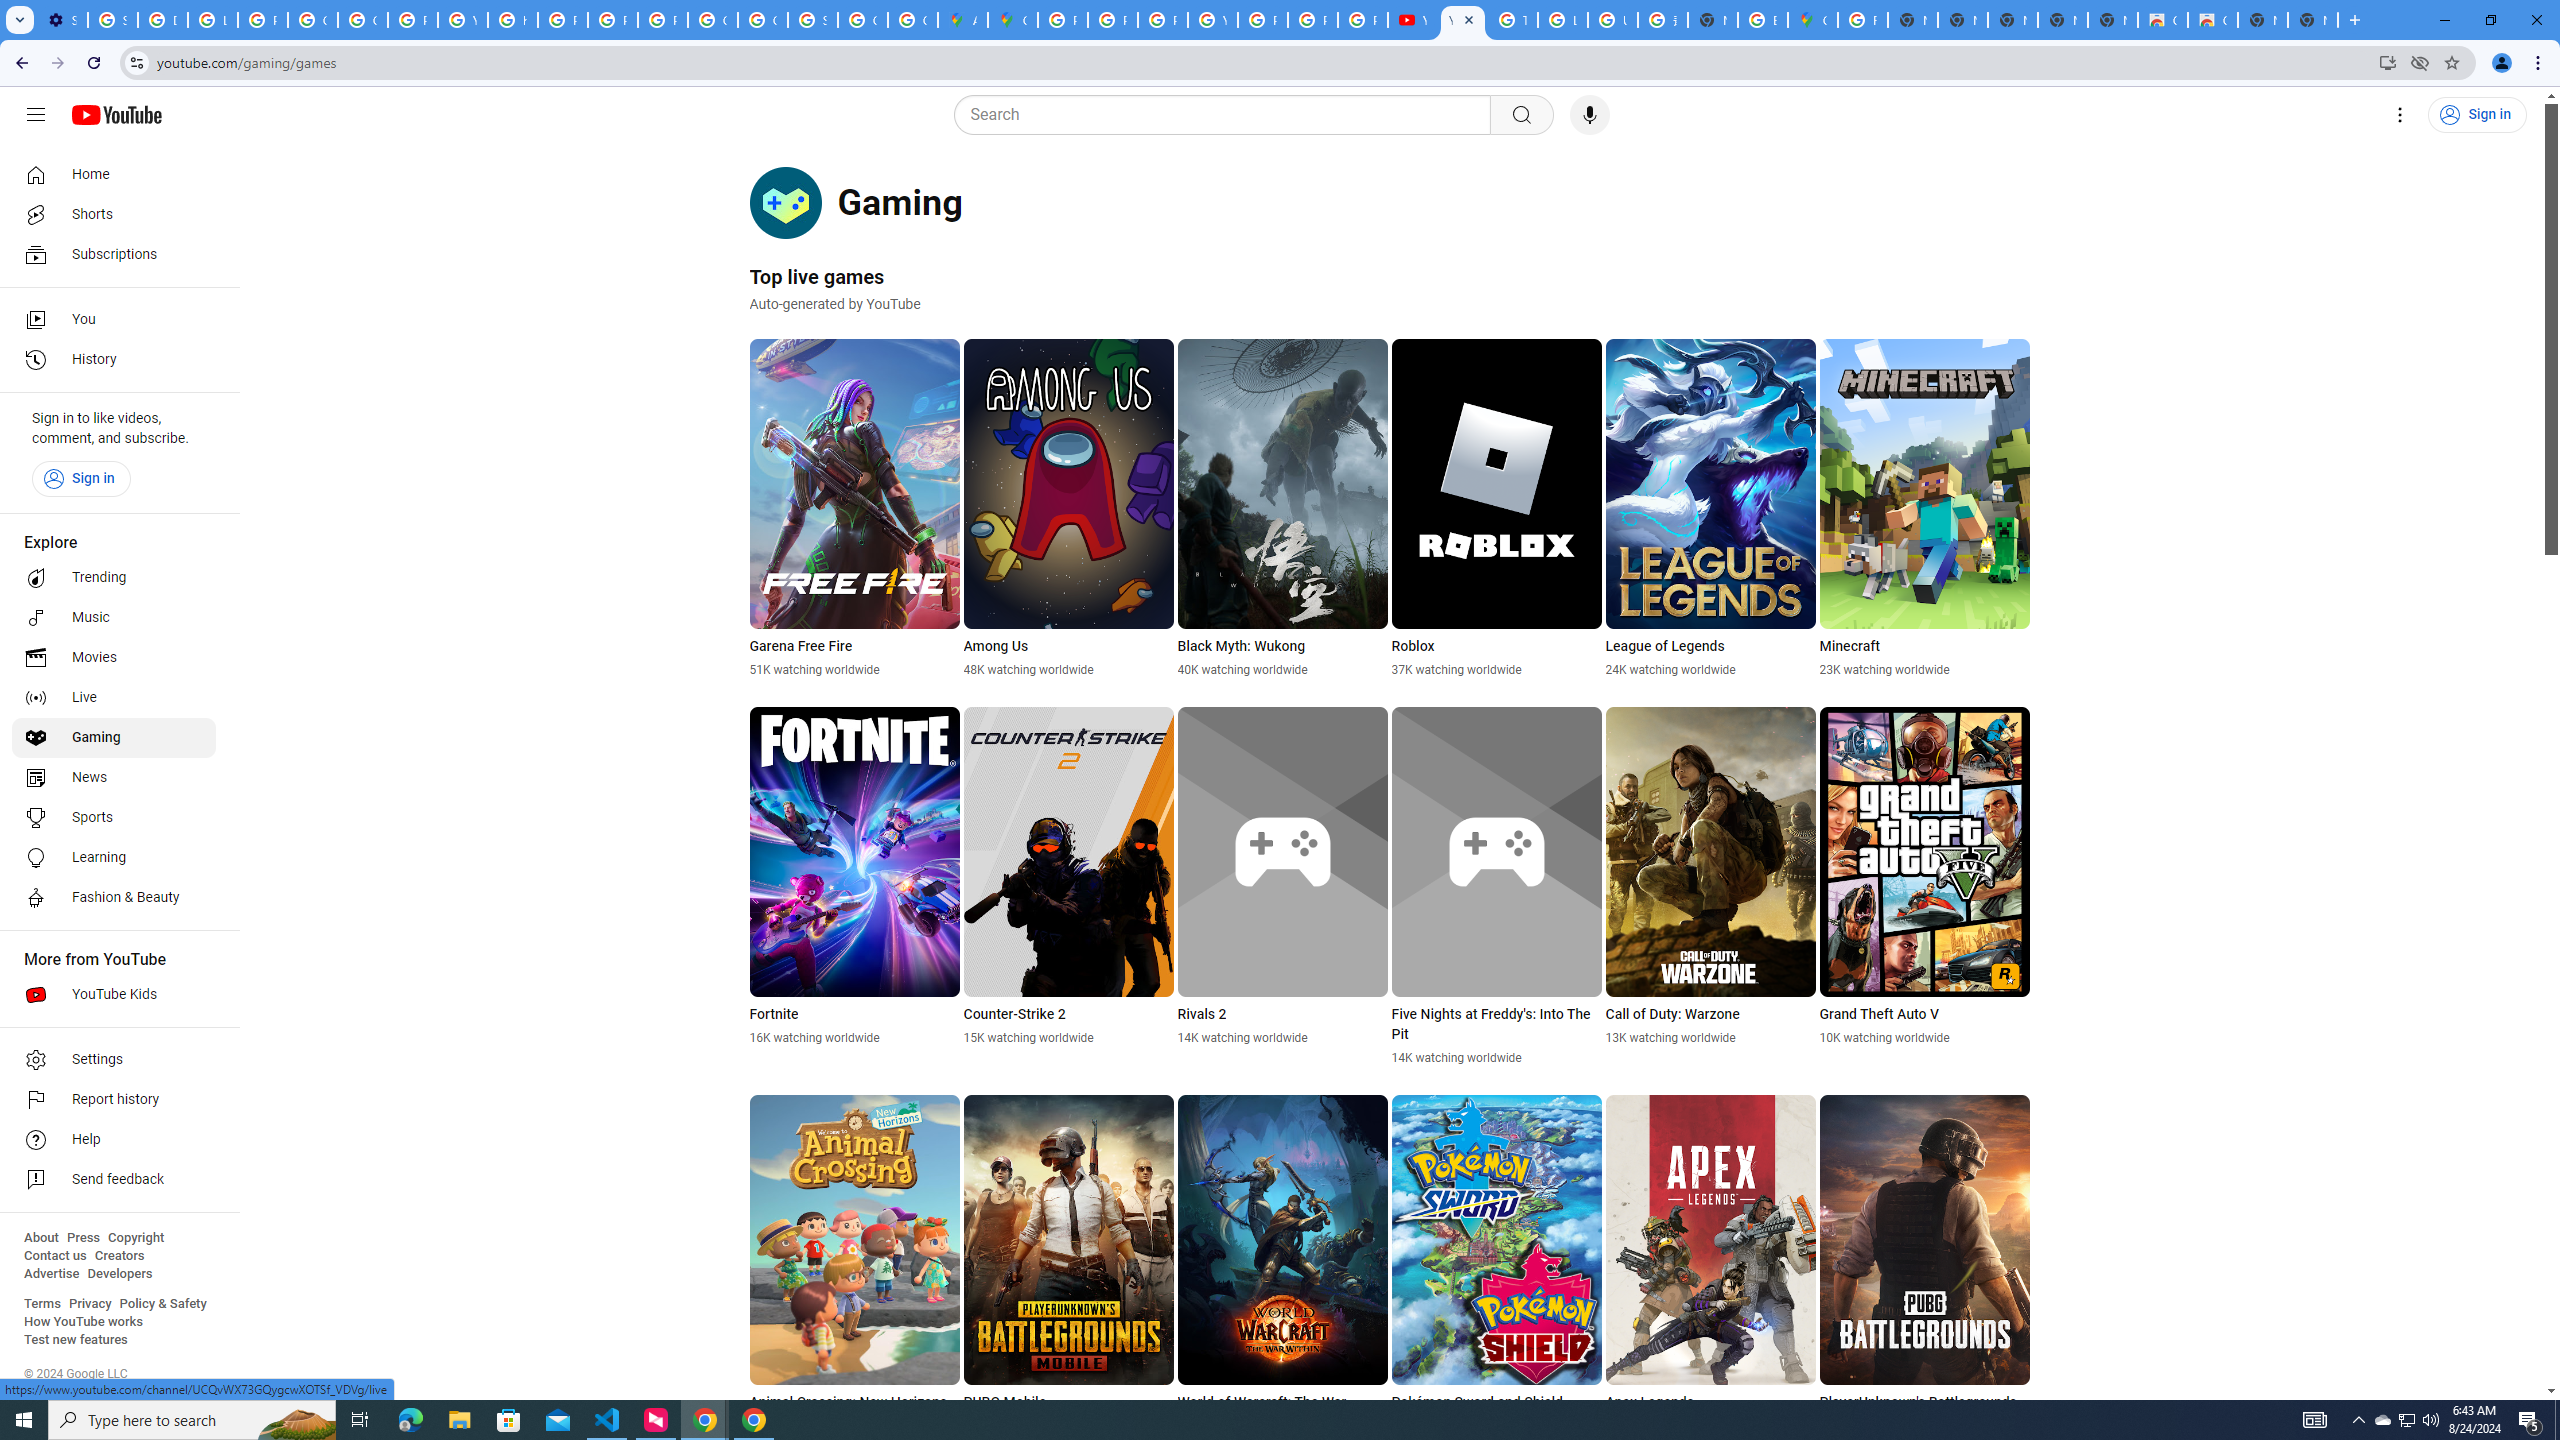  Describe the element at coordinates (1064, 20) in the screenshot. I see `Policy Accountability and Transparency - Transparency Center` at that location.